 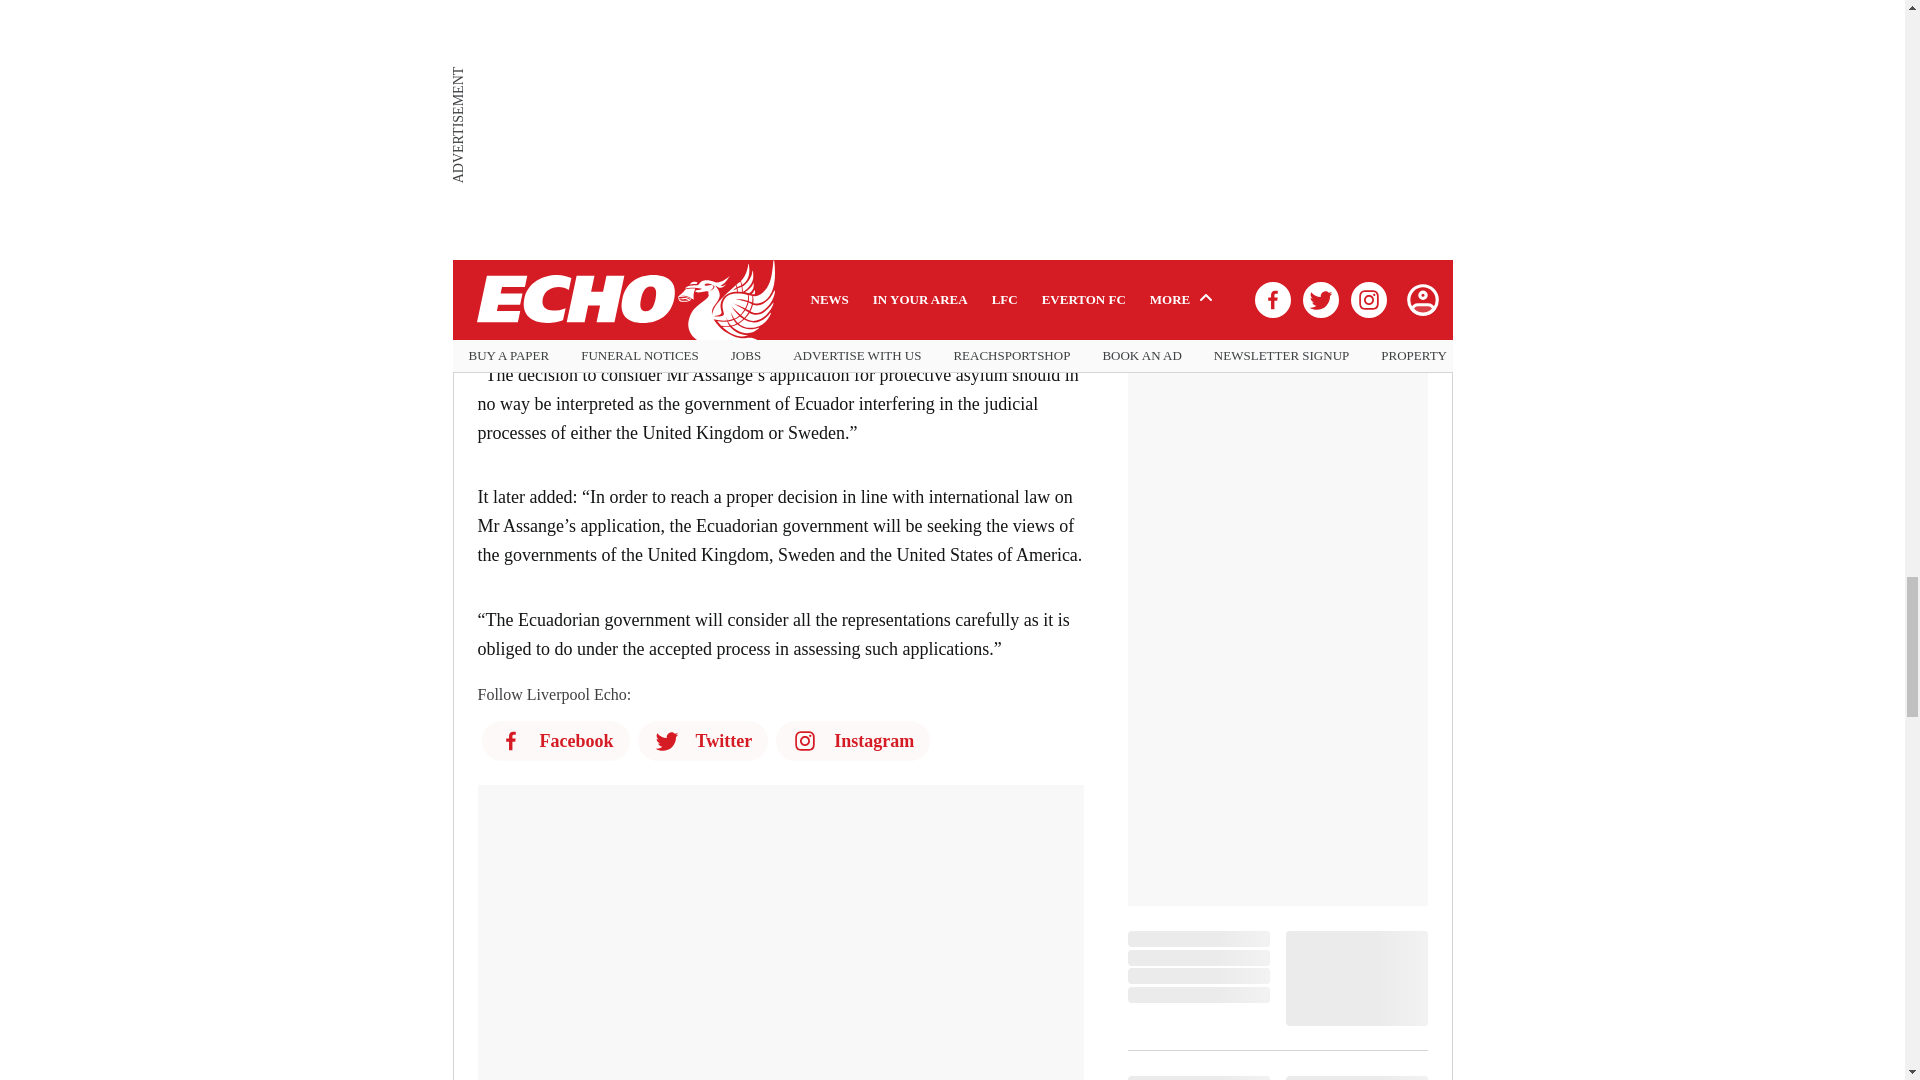 I want to click on Twitter, so click(x=703, y=741).